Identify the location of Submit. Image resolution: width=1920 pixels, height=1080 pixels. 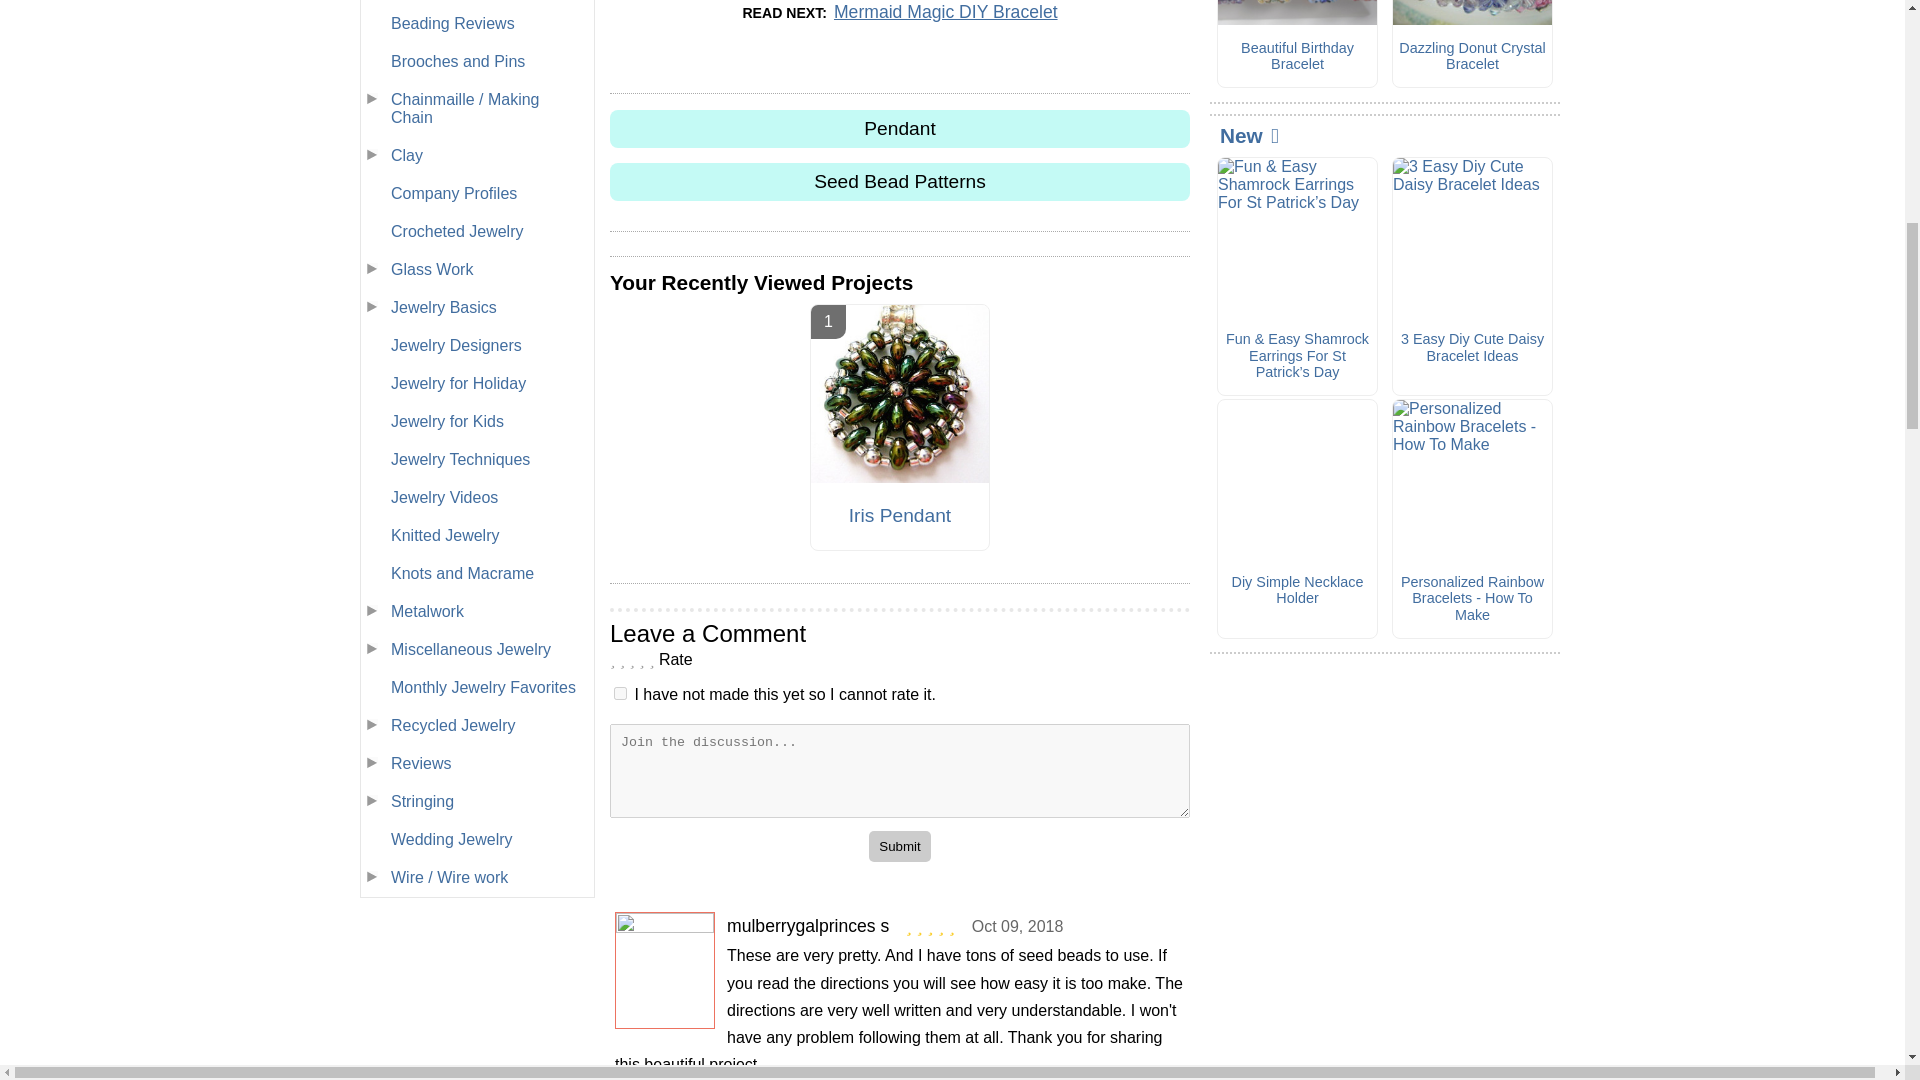
(899, 846).